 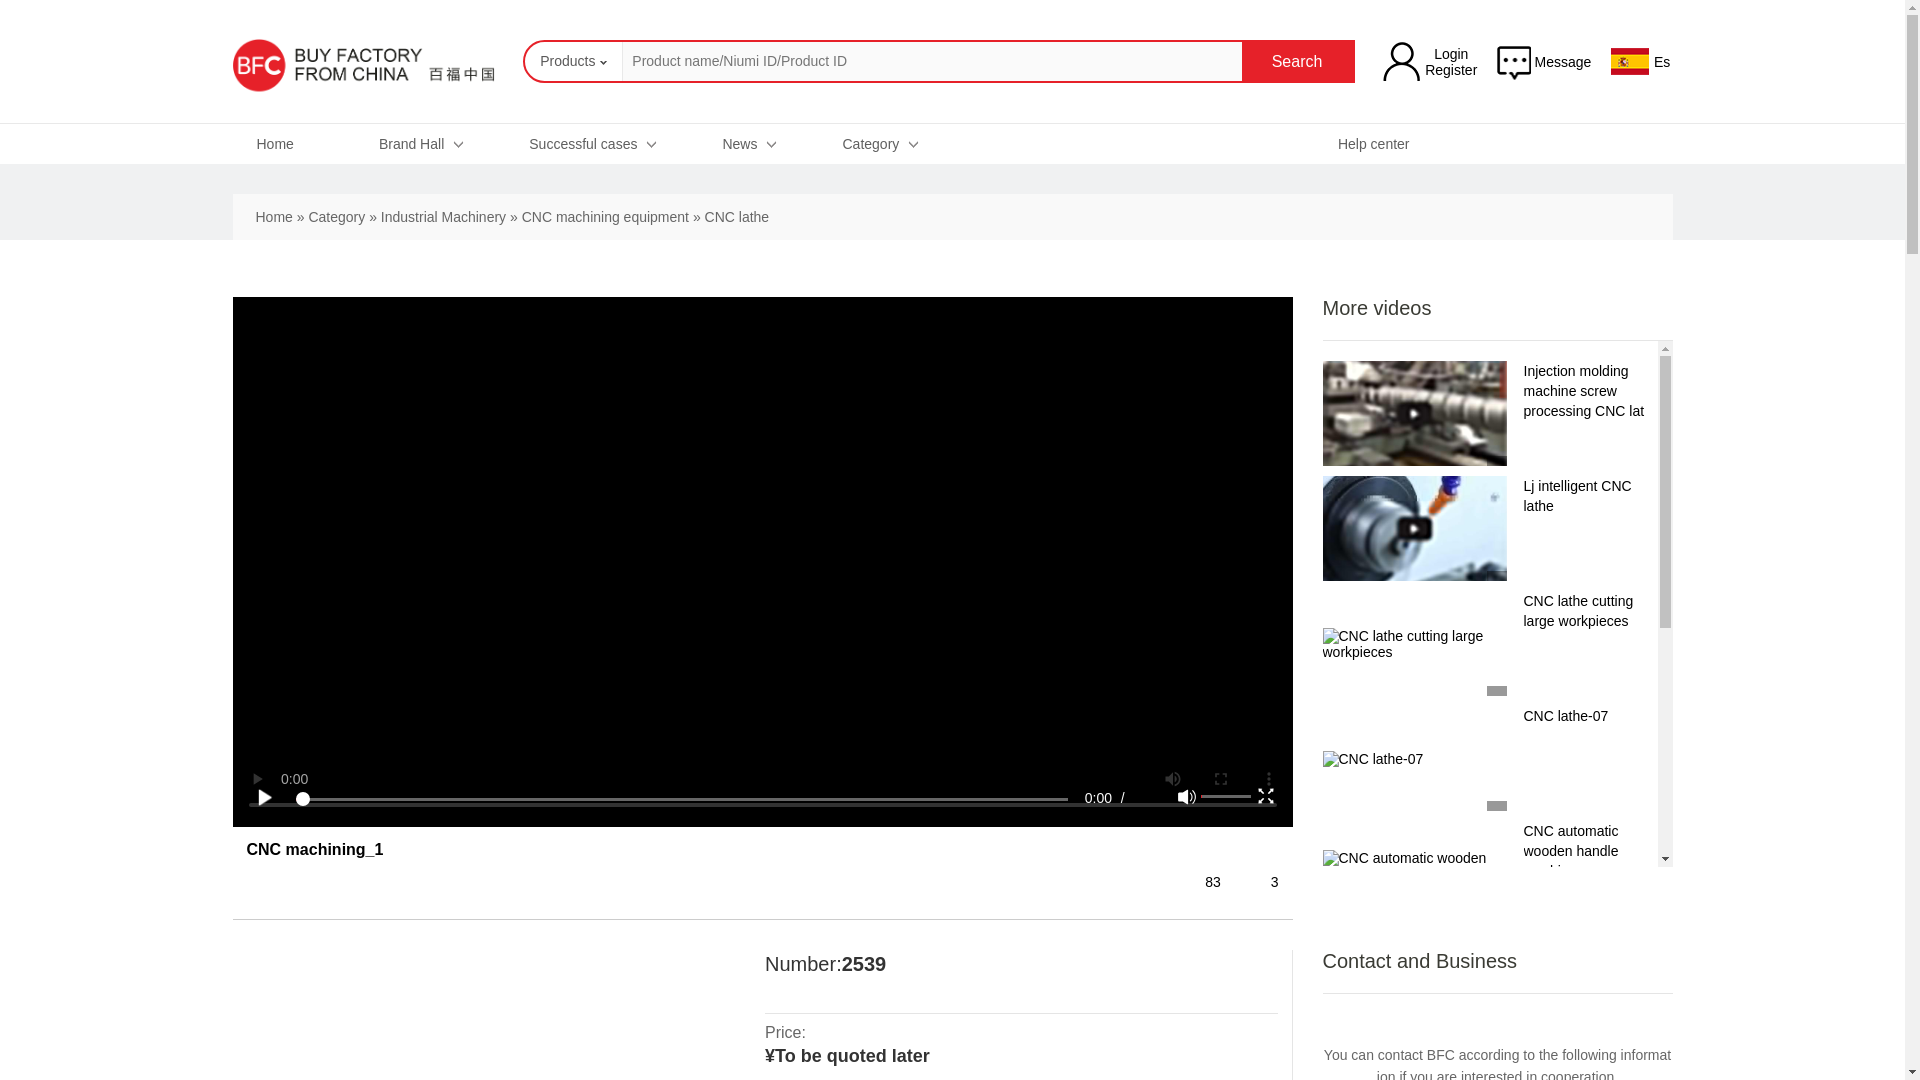 What do you see at coordinates (443, 216) in the screenshot?
I see `Industrial Machinery` at bounding box center [443, 216].